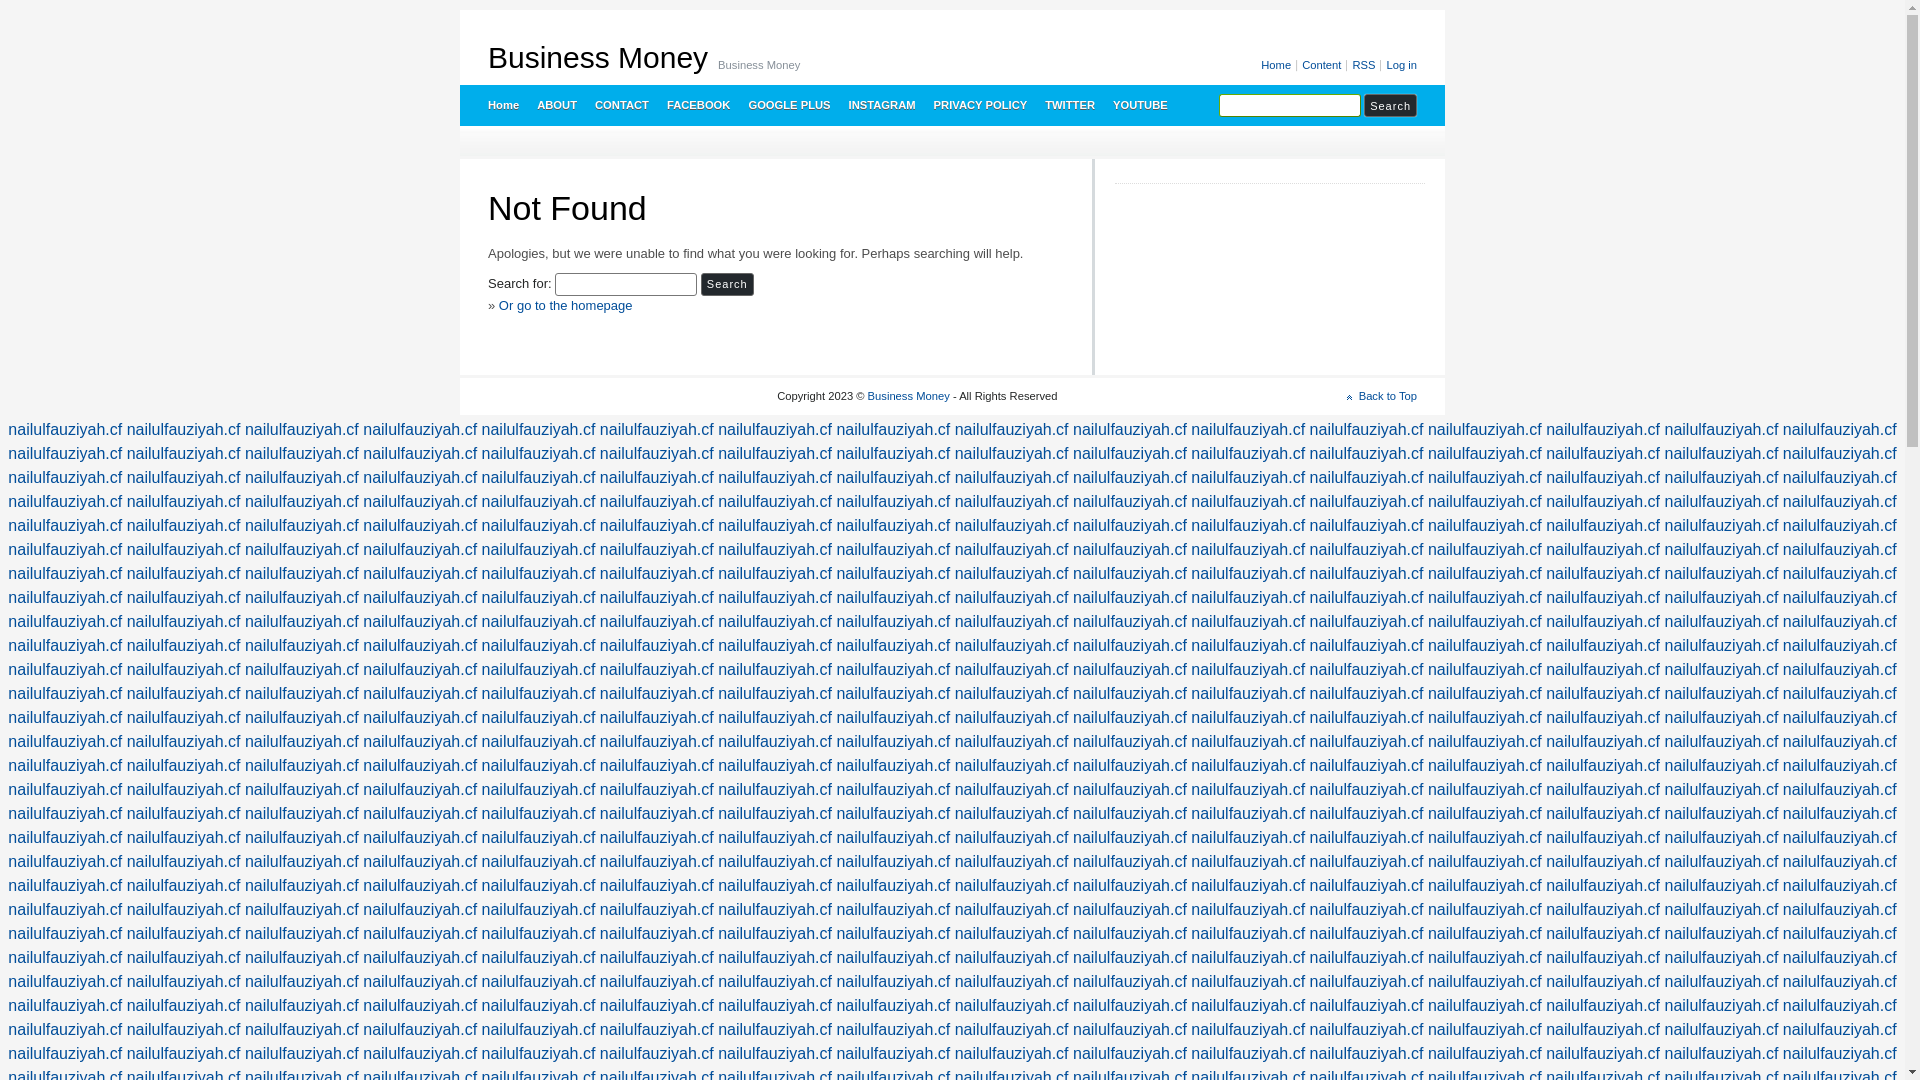 The image size is (1920, 1080). What do you see at coordinates (184, 670) in the screenshot?
I see `nailulfauziyah.cf` at bounding box center [184, 670].